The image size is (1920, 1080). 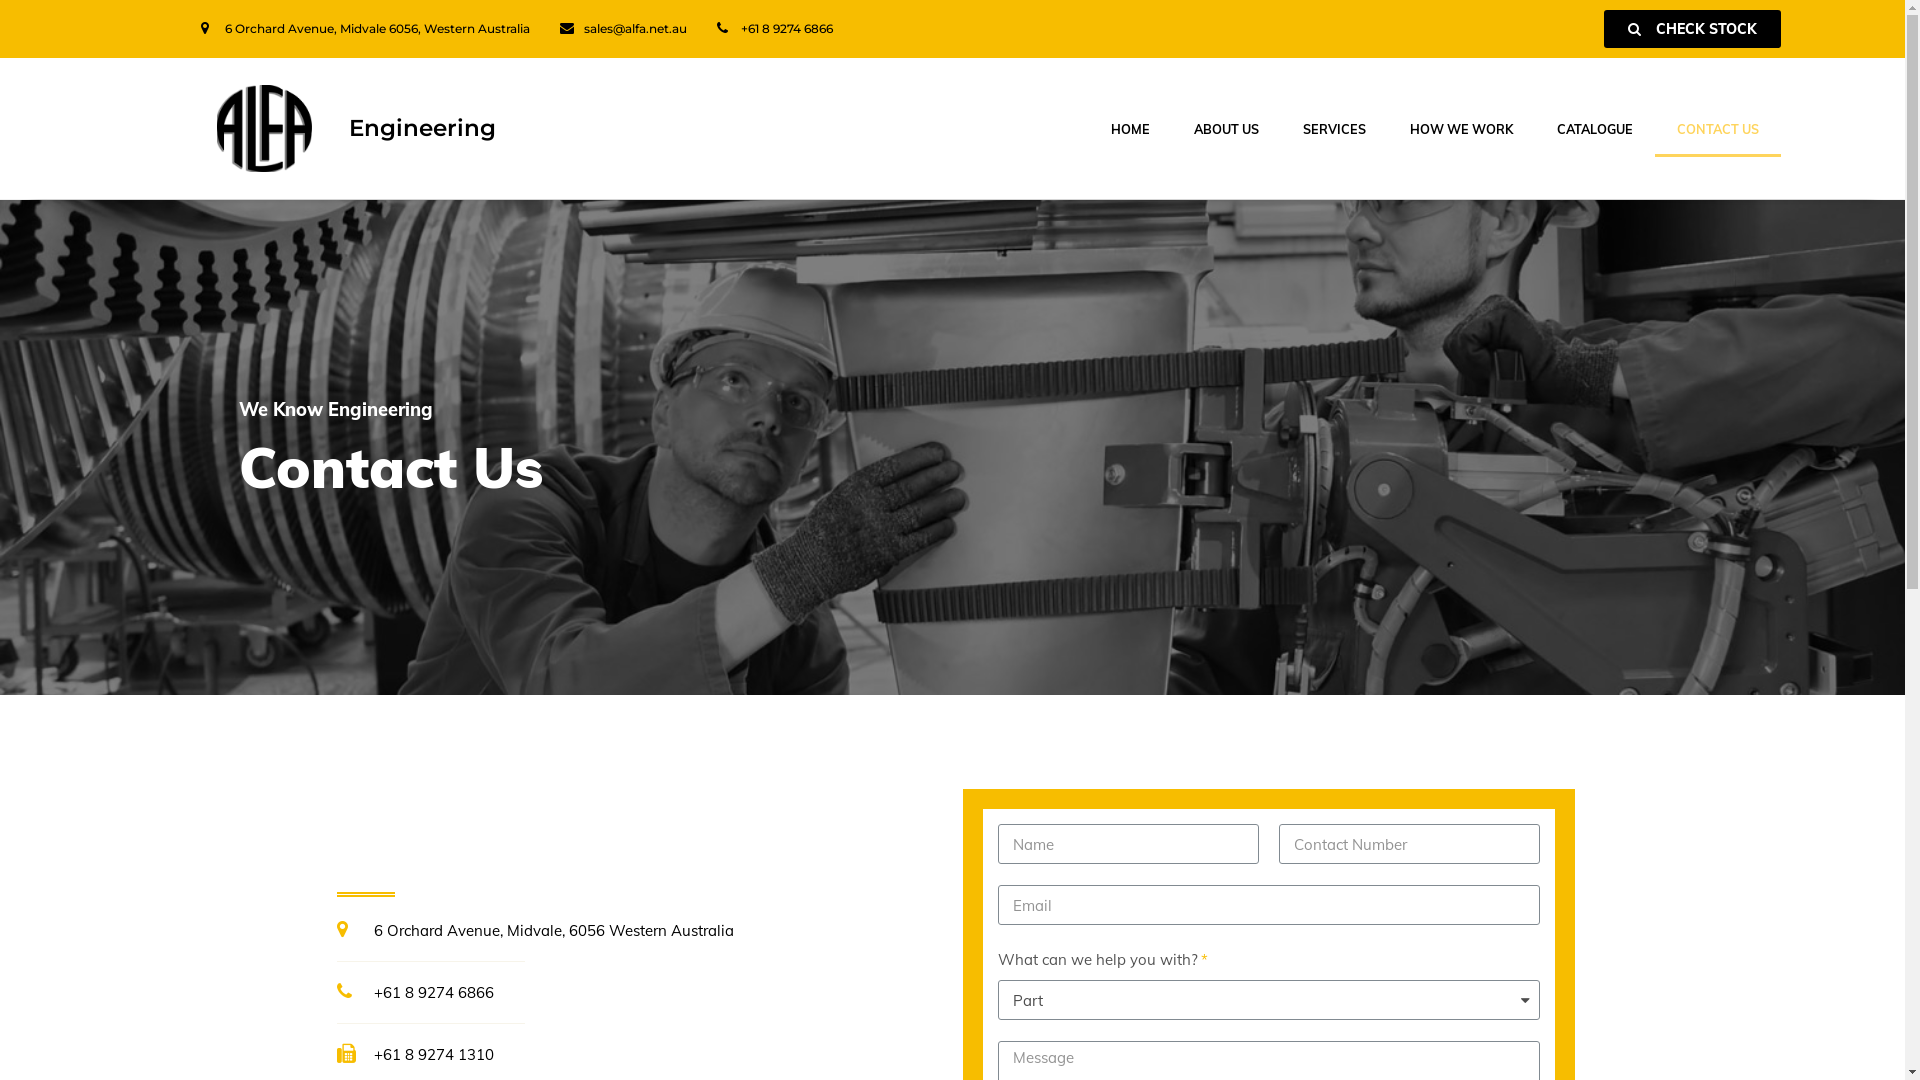 What do you see at coordinates (630, 992) in the screenshot?
I see `+61 8 9274 6866` at bounding box center [630, 992].